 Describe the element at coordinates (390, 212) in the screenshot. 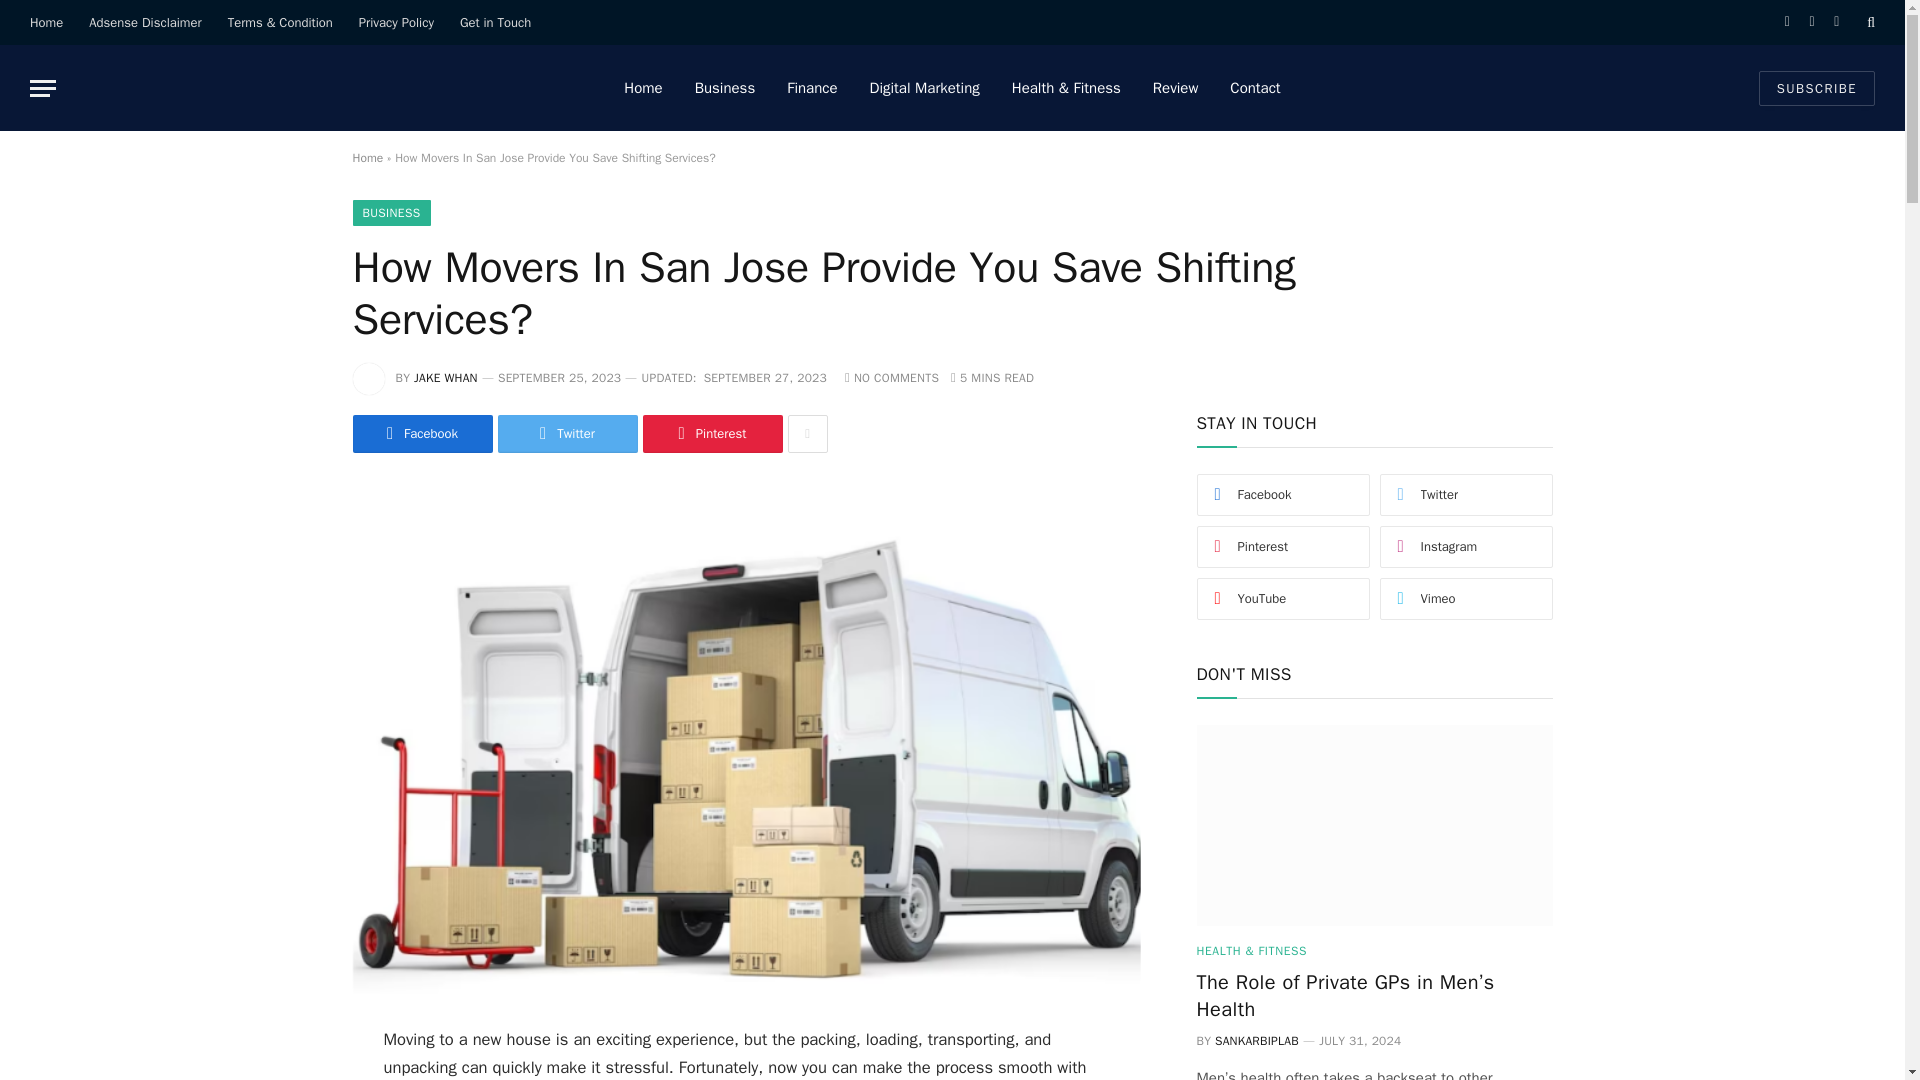

I see `BUSINESS` at that location.